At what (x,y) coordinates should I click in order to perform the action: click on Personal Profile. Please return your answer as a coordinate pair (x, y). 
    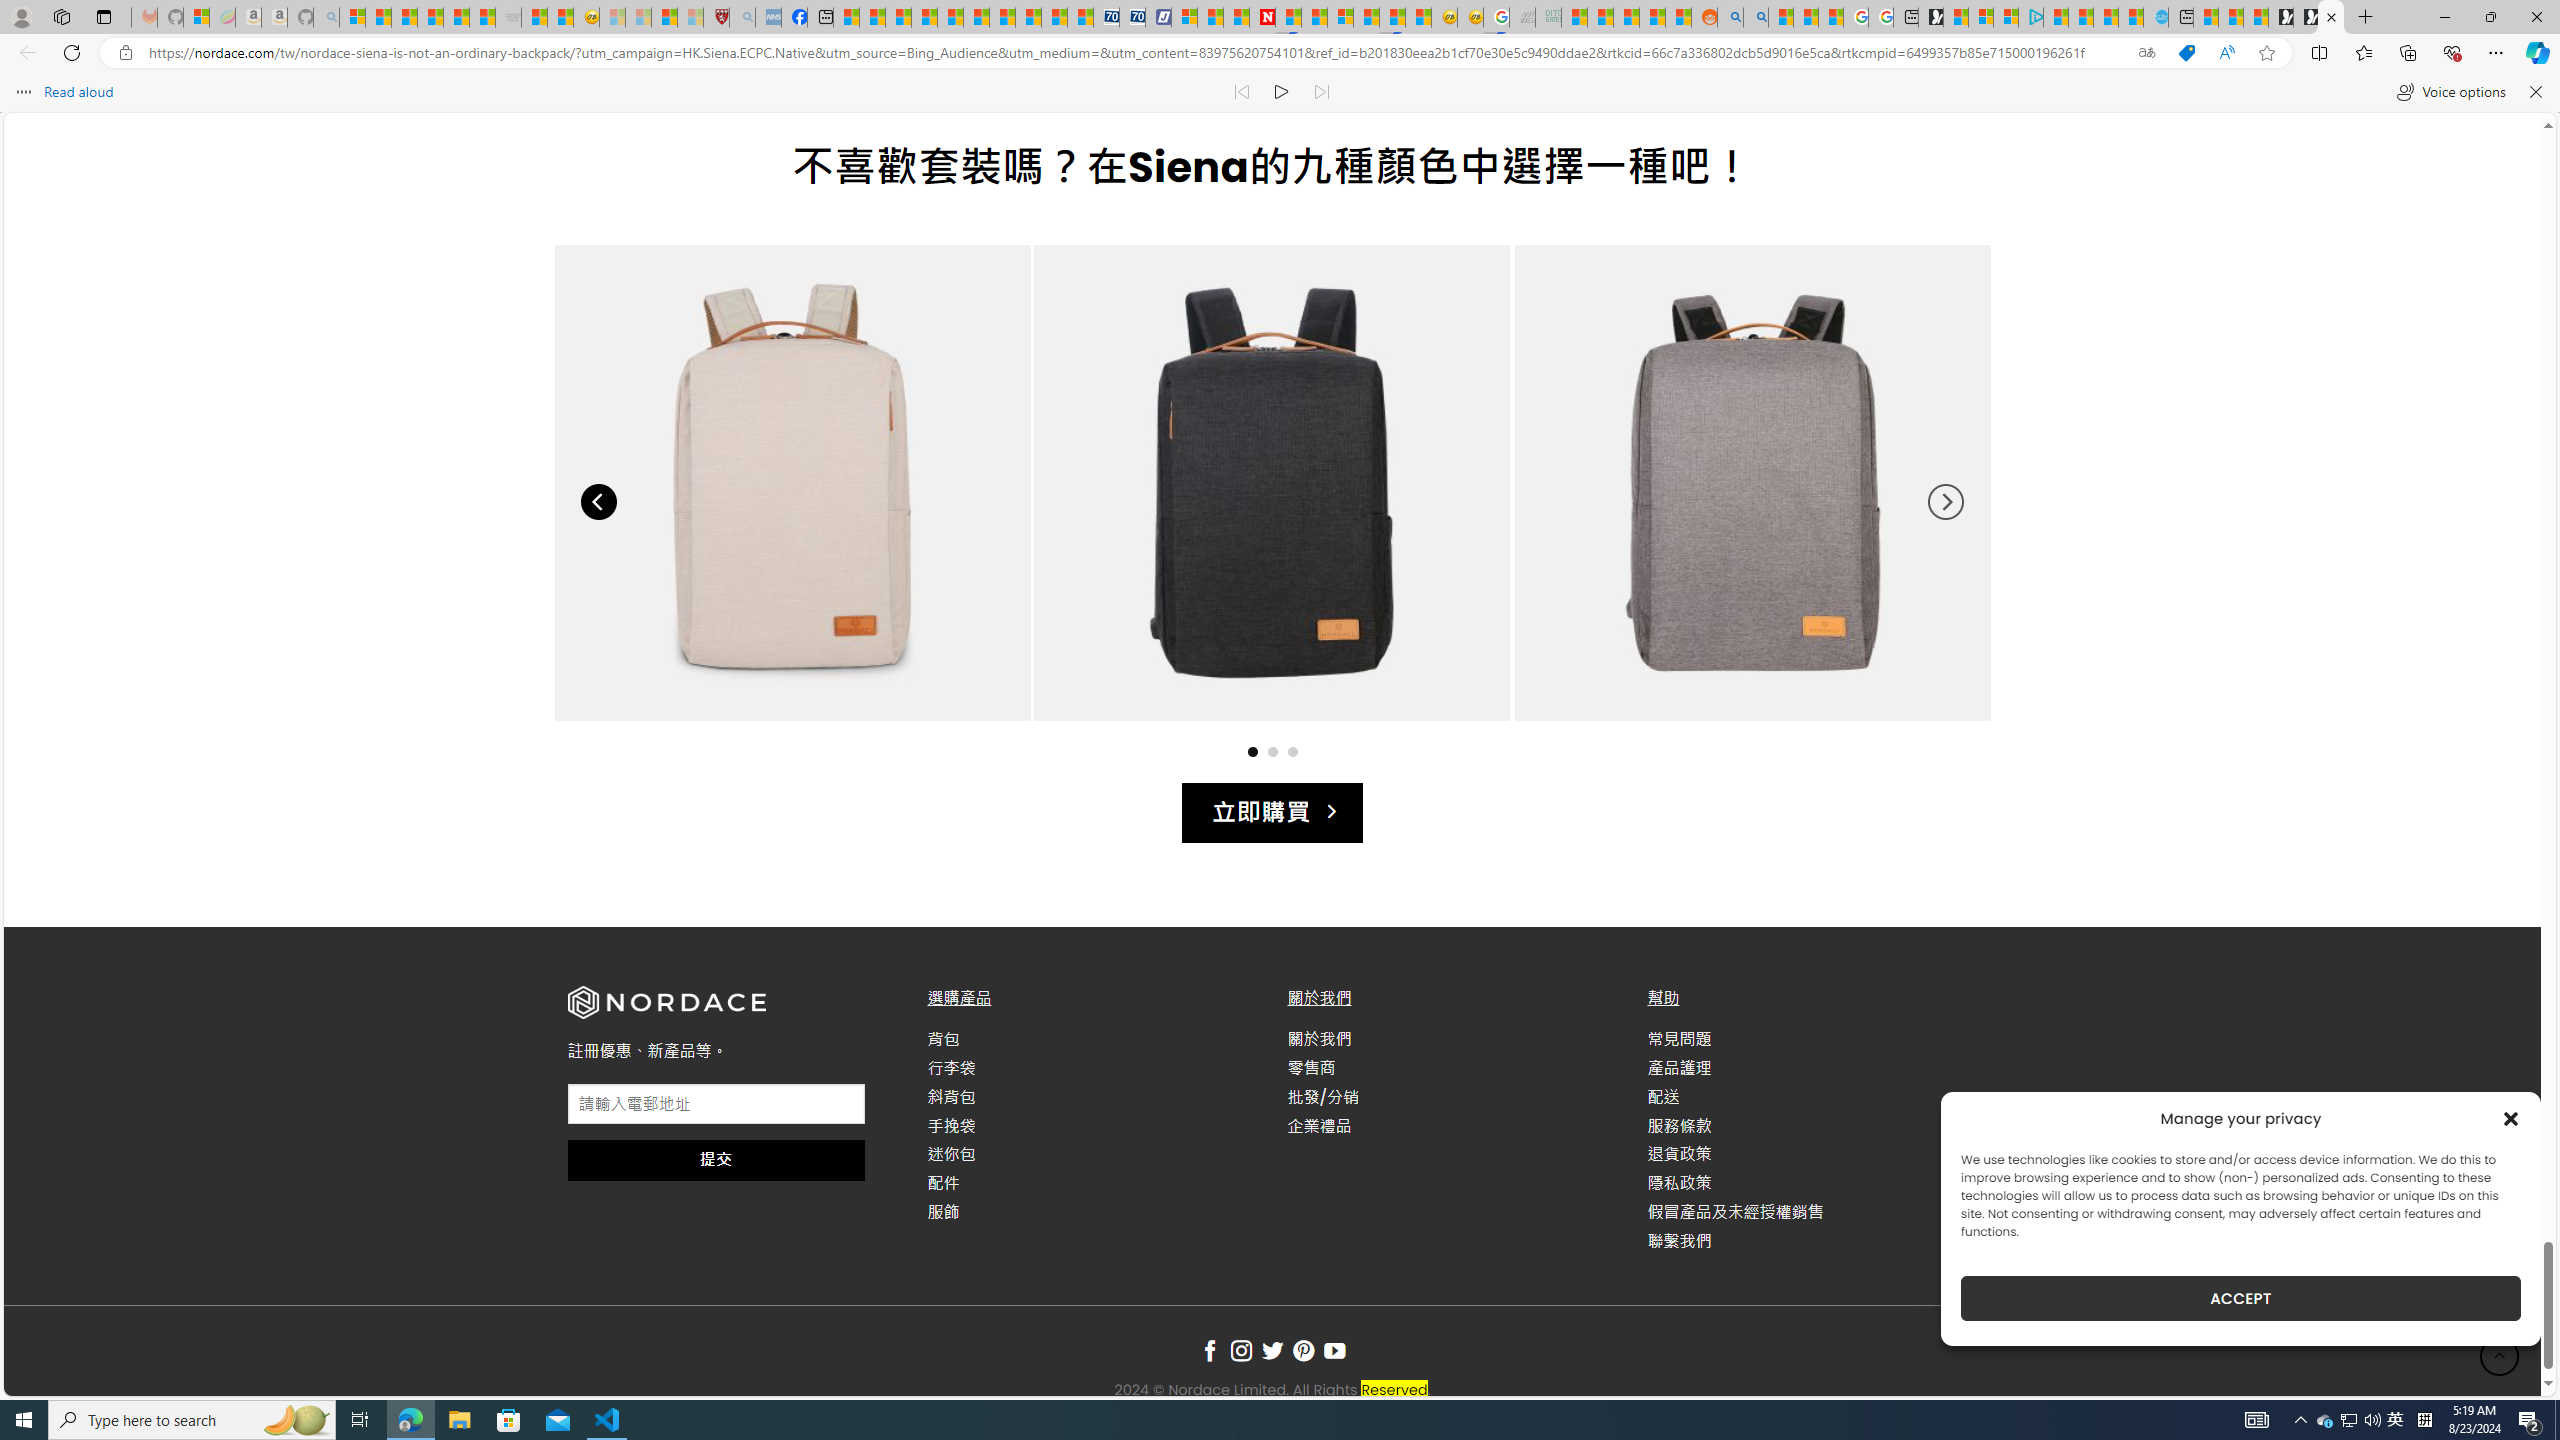
    Looking at the image, I should click on (21, 16).